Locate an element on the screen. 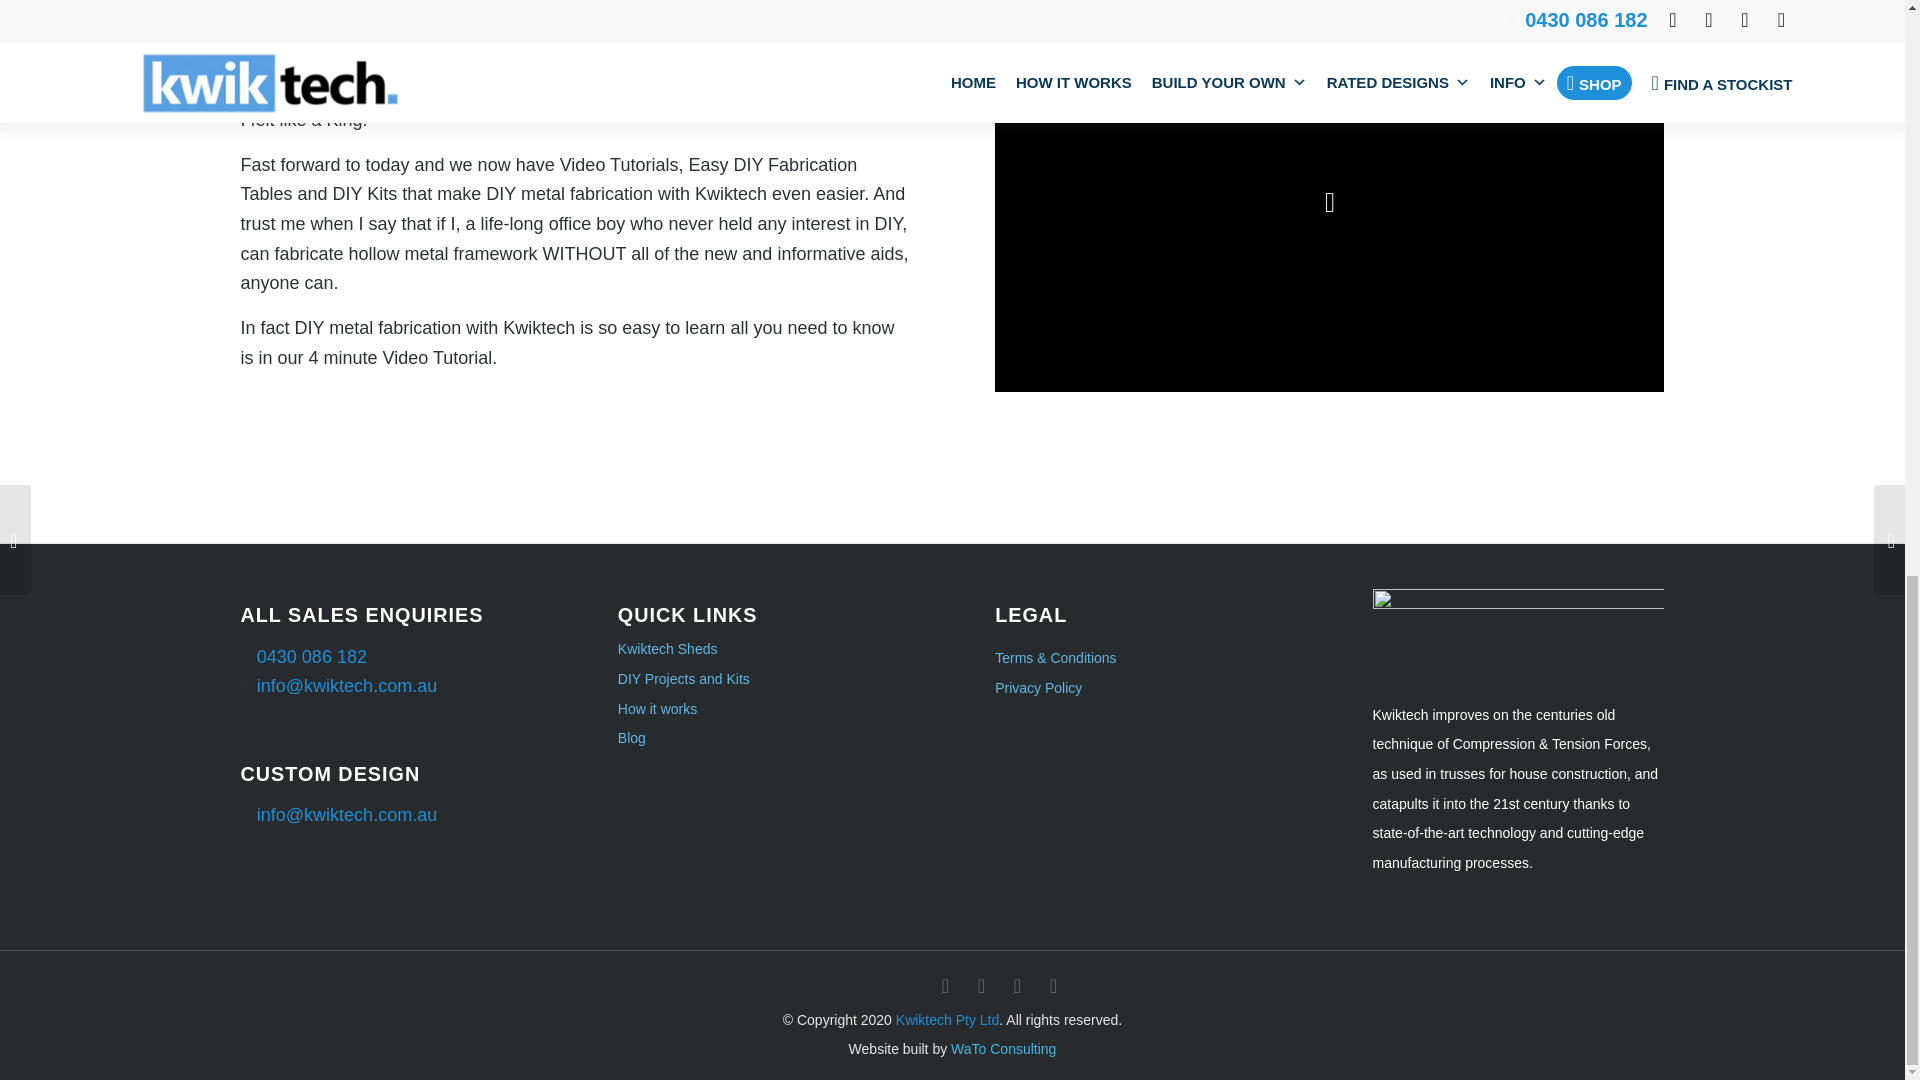 This screenshot has width=1920, height=1080. How it works is located at coordinates (764, 710).